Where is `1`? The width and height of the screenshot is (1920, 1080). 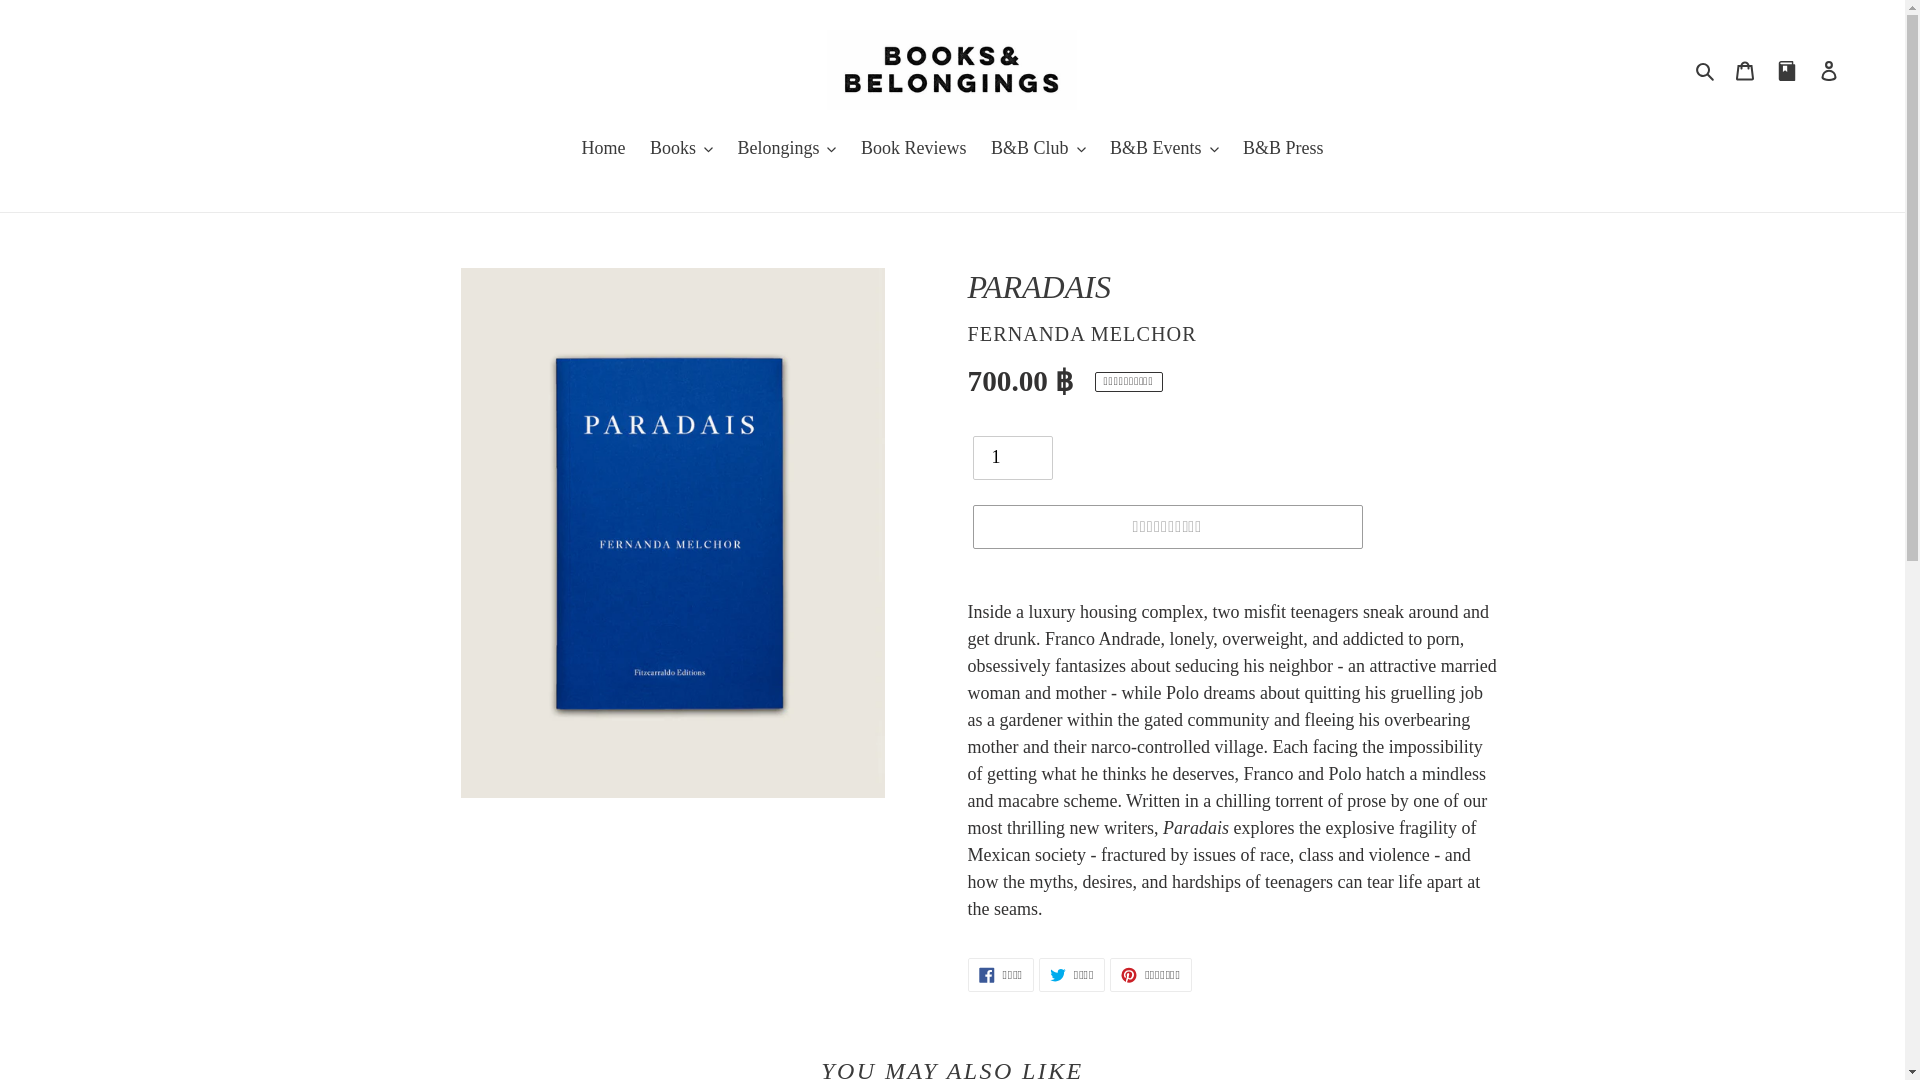
1 is located at coordinates (1012, 458).